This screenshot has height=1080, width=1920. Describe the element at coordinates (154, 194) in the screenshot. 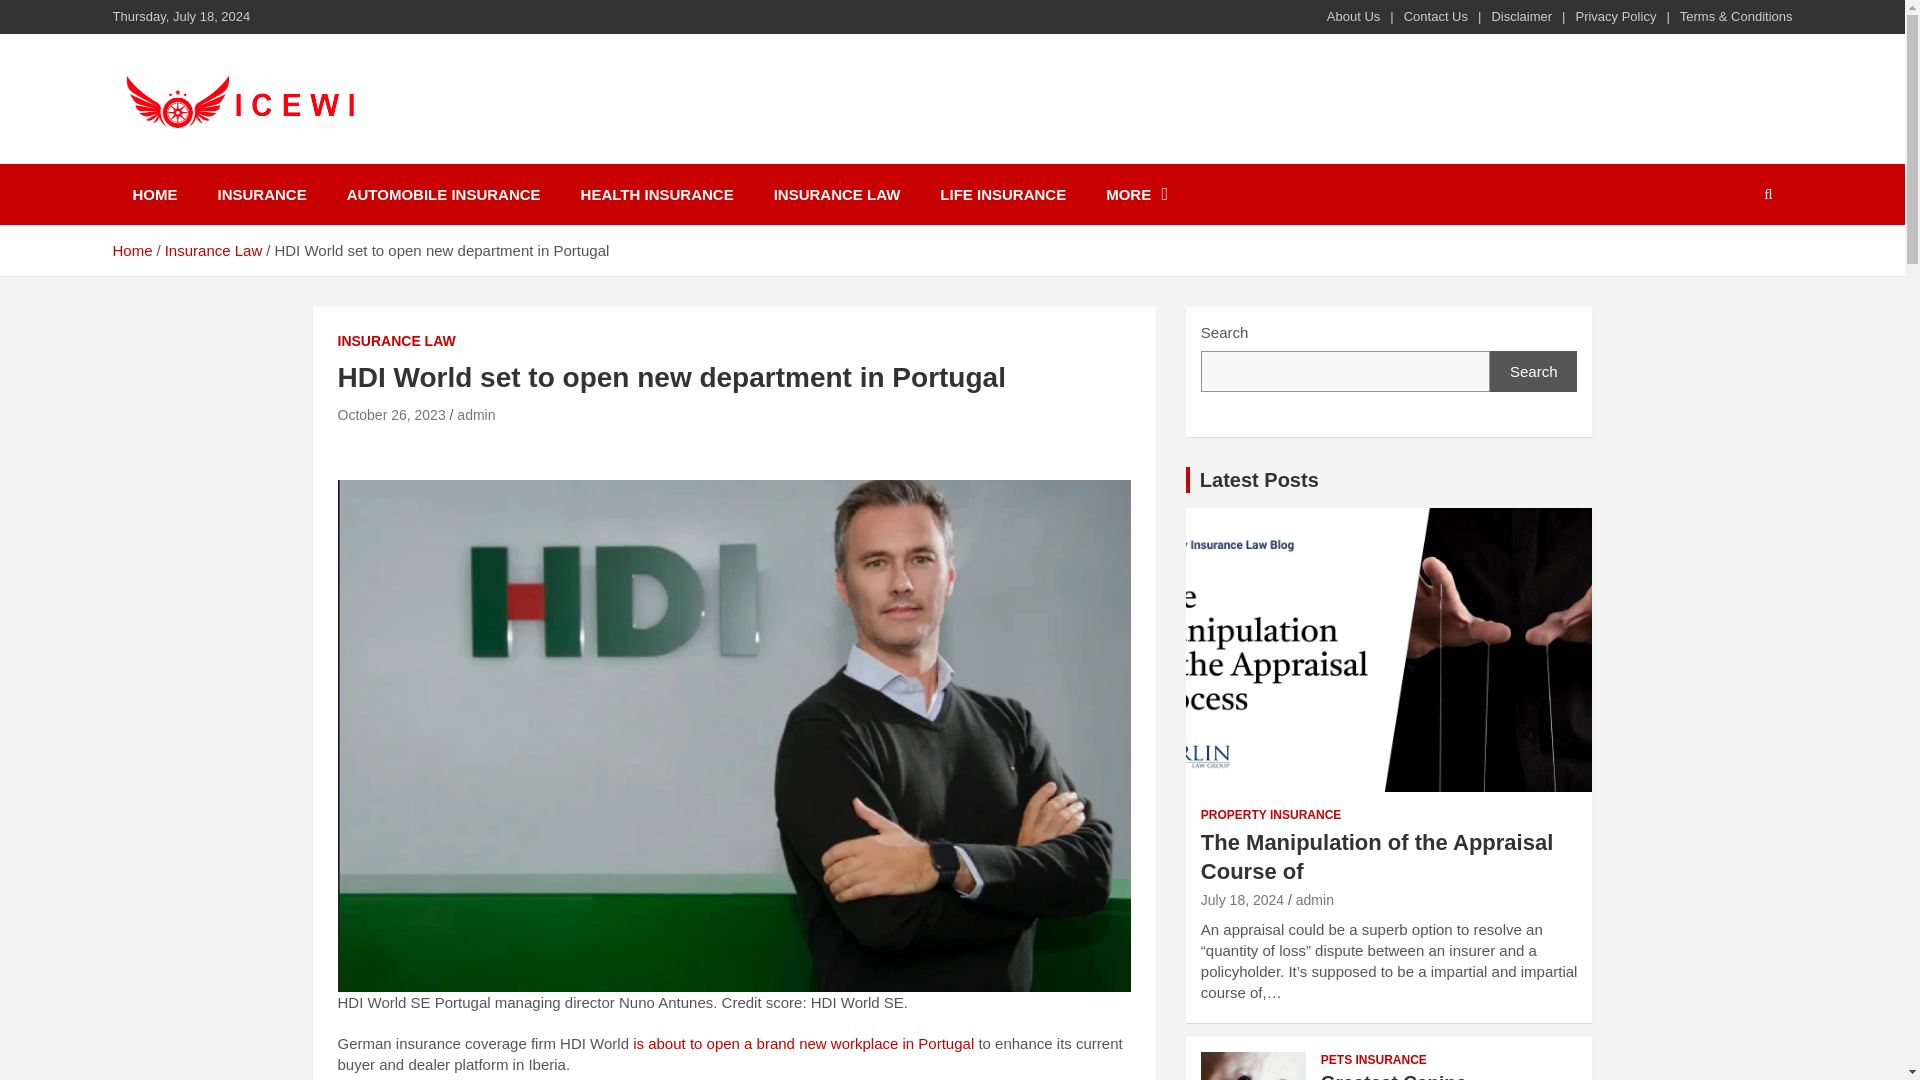

I see `HOME` at that location.